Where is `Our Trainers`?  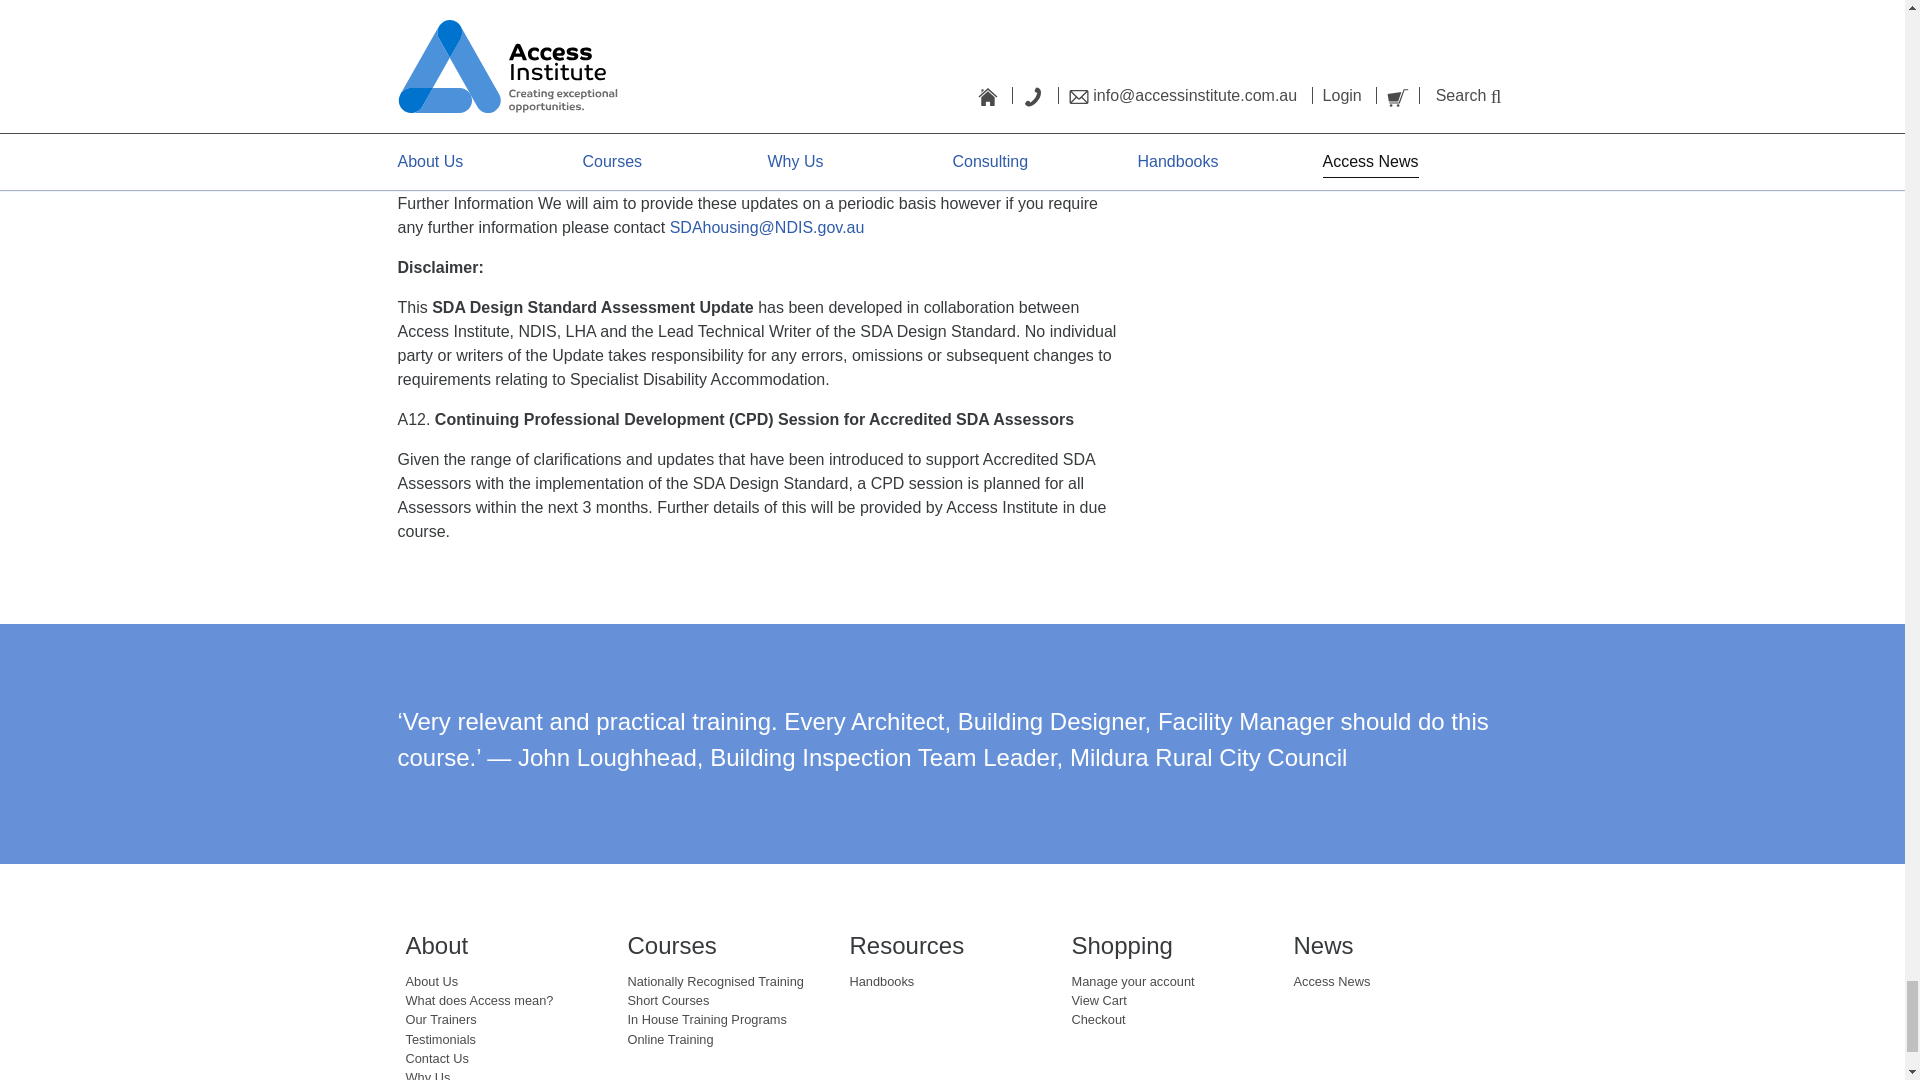 Our Trainers is located at coordinates (440, 1019).